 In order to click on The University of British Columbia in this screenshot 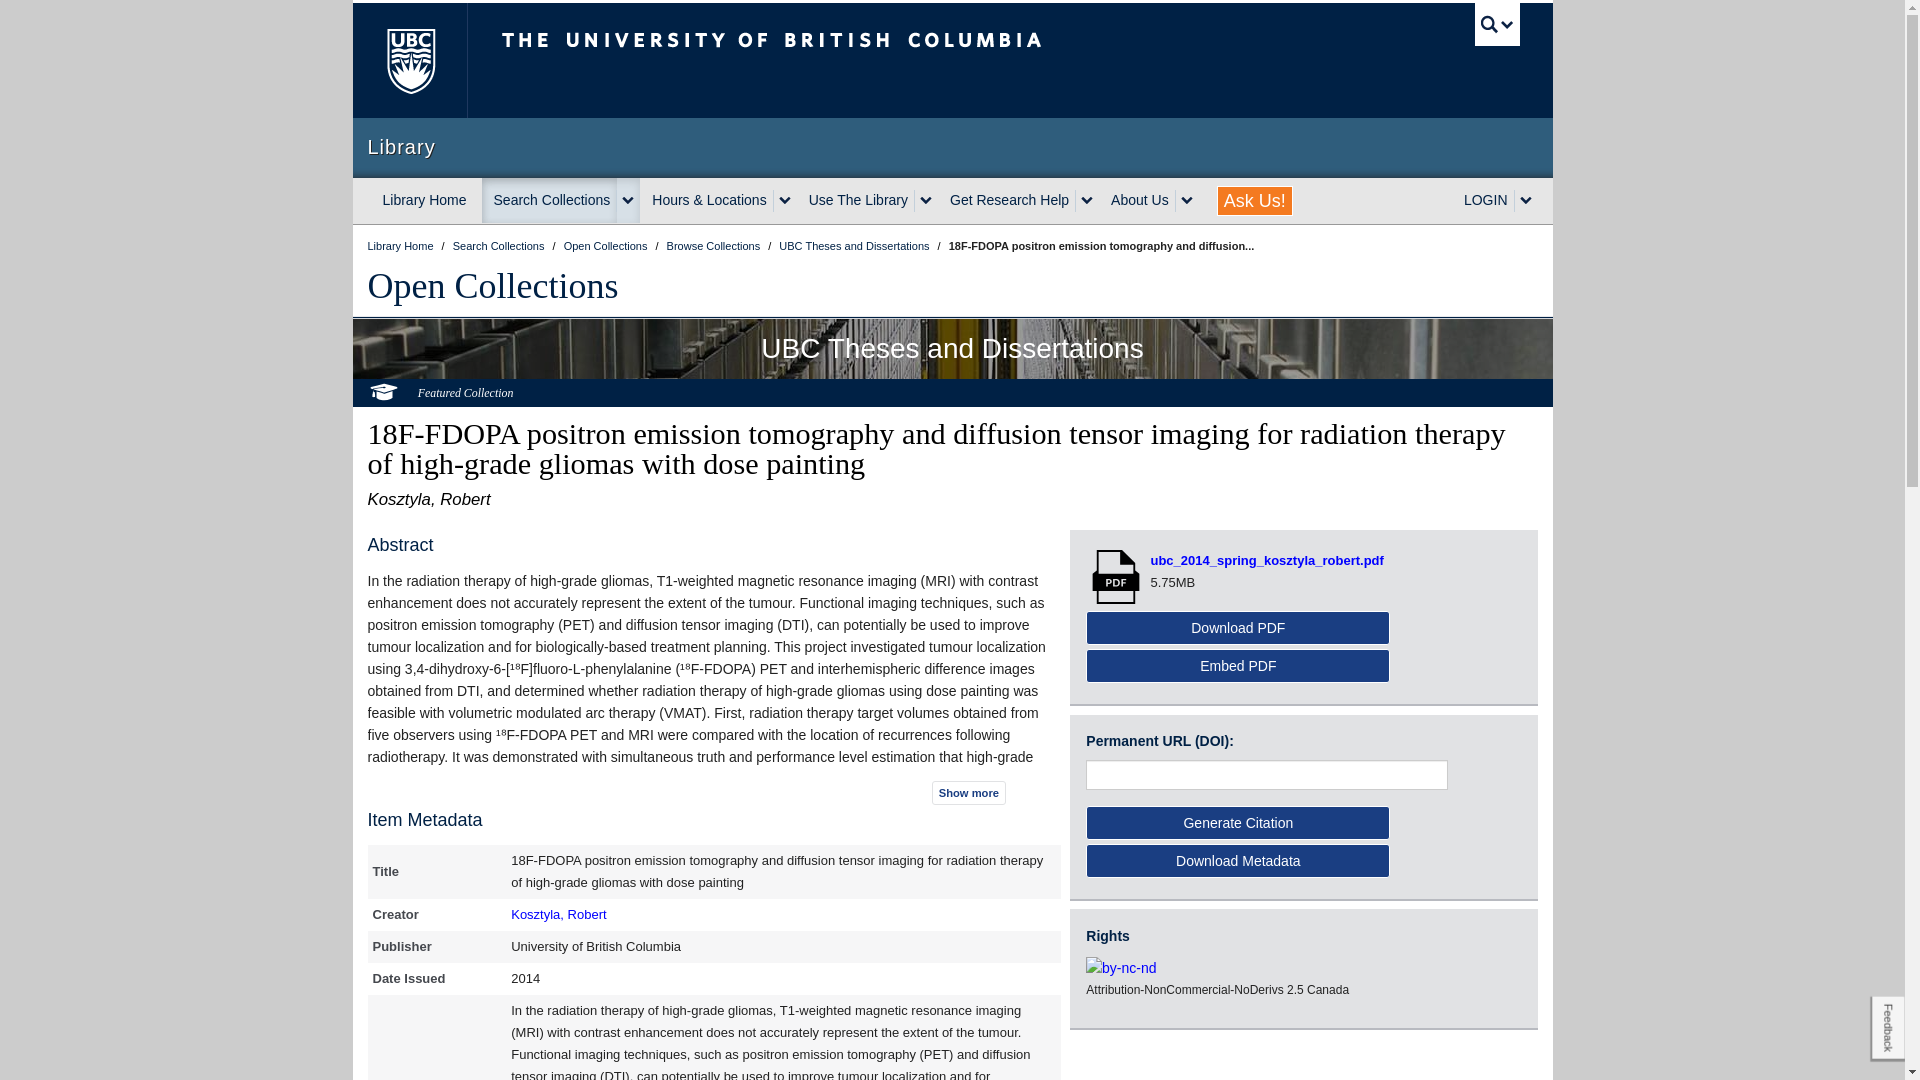, I will do `click(838, 60)`.